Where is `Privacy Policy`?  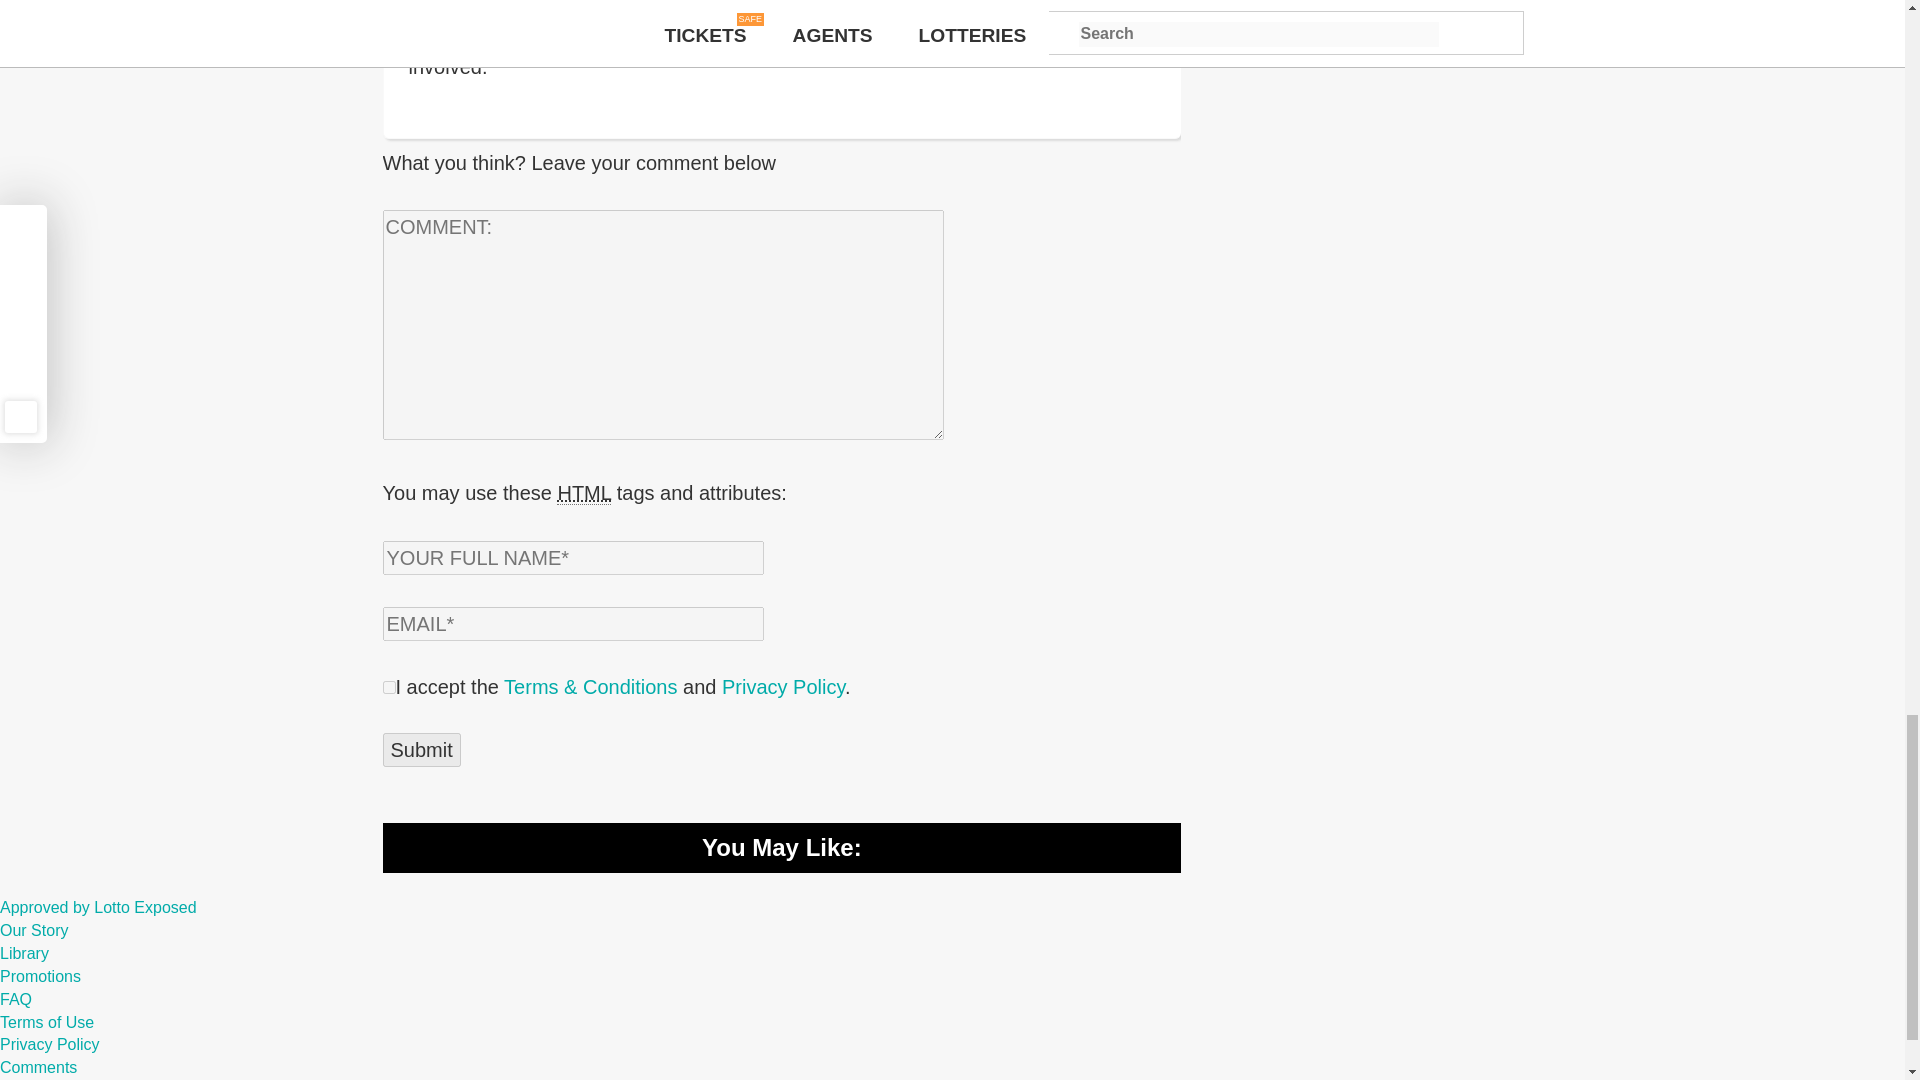 Privacy Policy is located at coordinates (782, 686).